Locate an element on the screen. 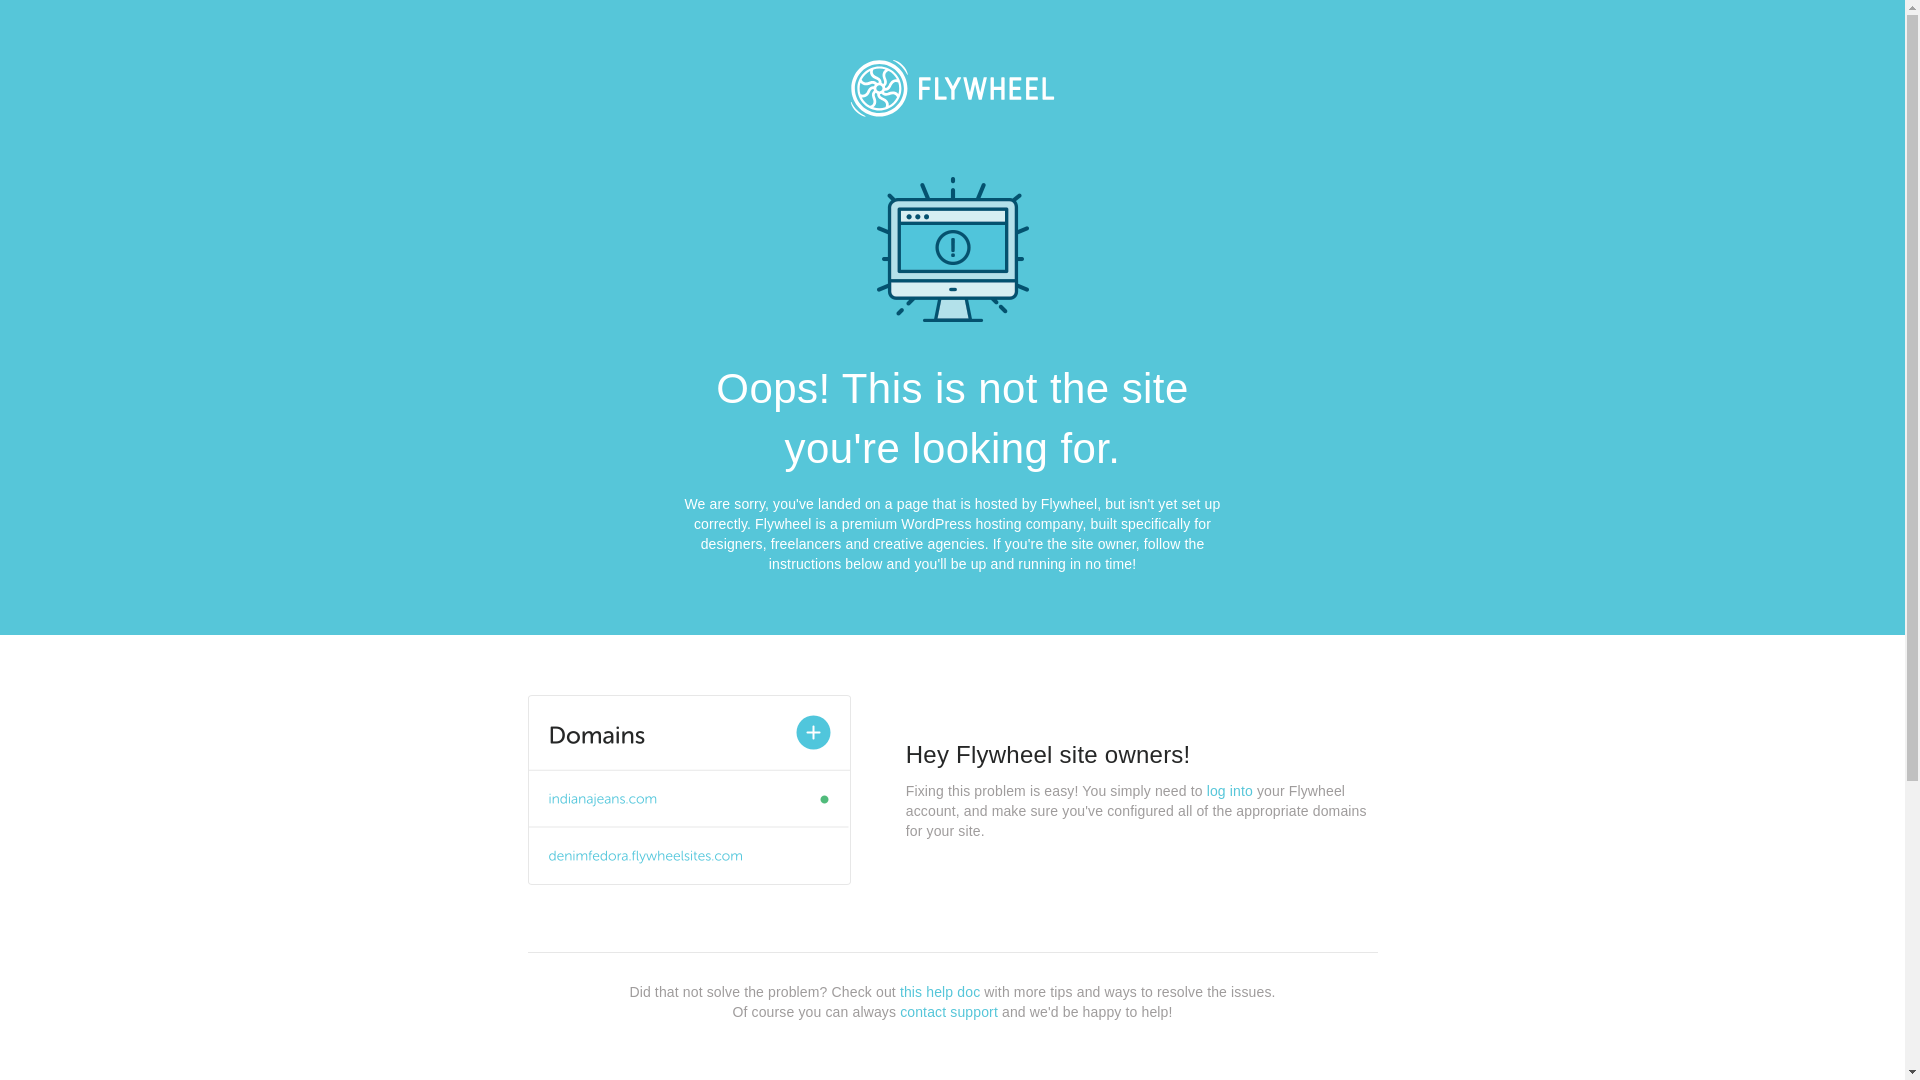  log into is located at coordinates (1230, 791).